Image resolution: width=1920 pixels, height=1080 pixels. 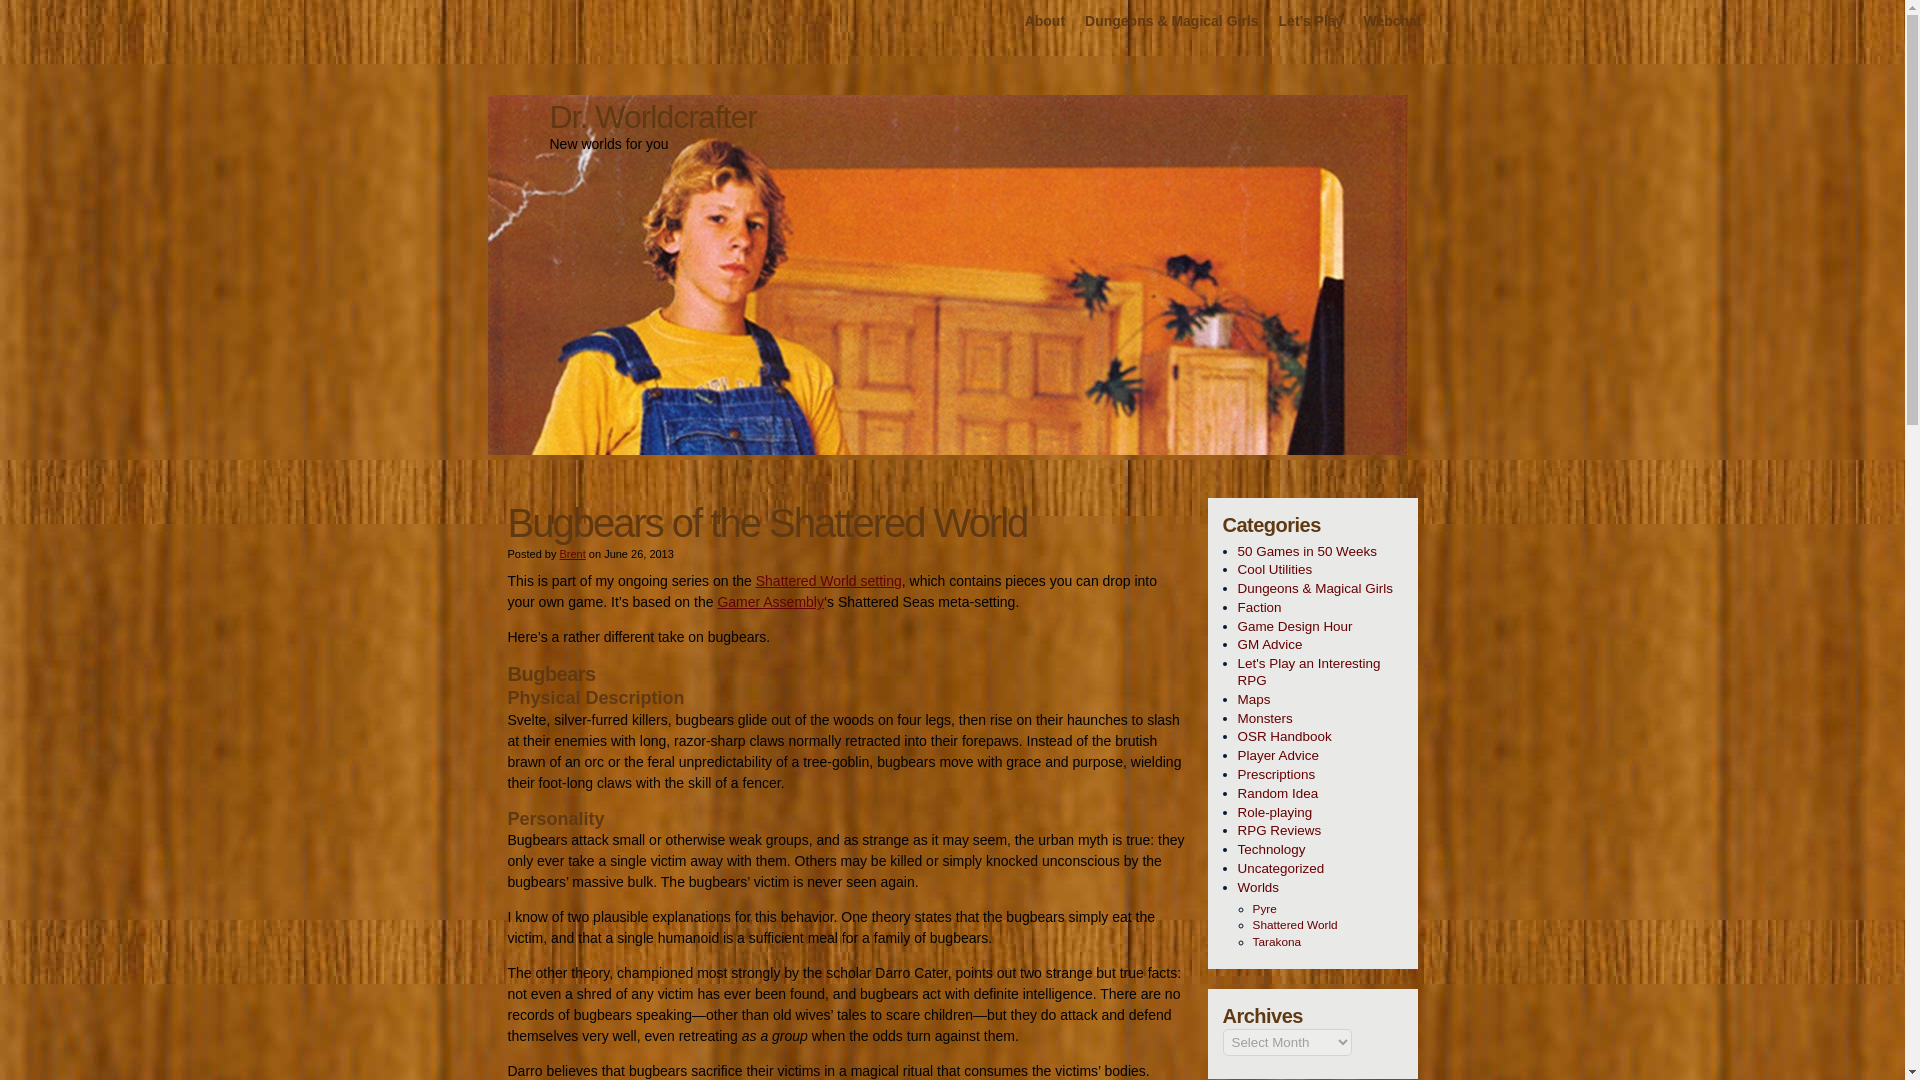 What do you see at coordinates (1320, 888) in the screenshot?
I see `Worlds` at bounding box center [1320, 888].